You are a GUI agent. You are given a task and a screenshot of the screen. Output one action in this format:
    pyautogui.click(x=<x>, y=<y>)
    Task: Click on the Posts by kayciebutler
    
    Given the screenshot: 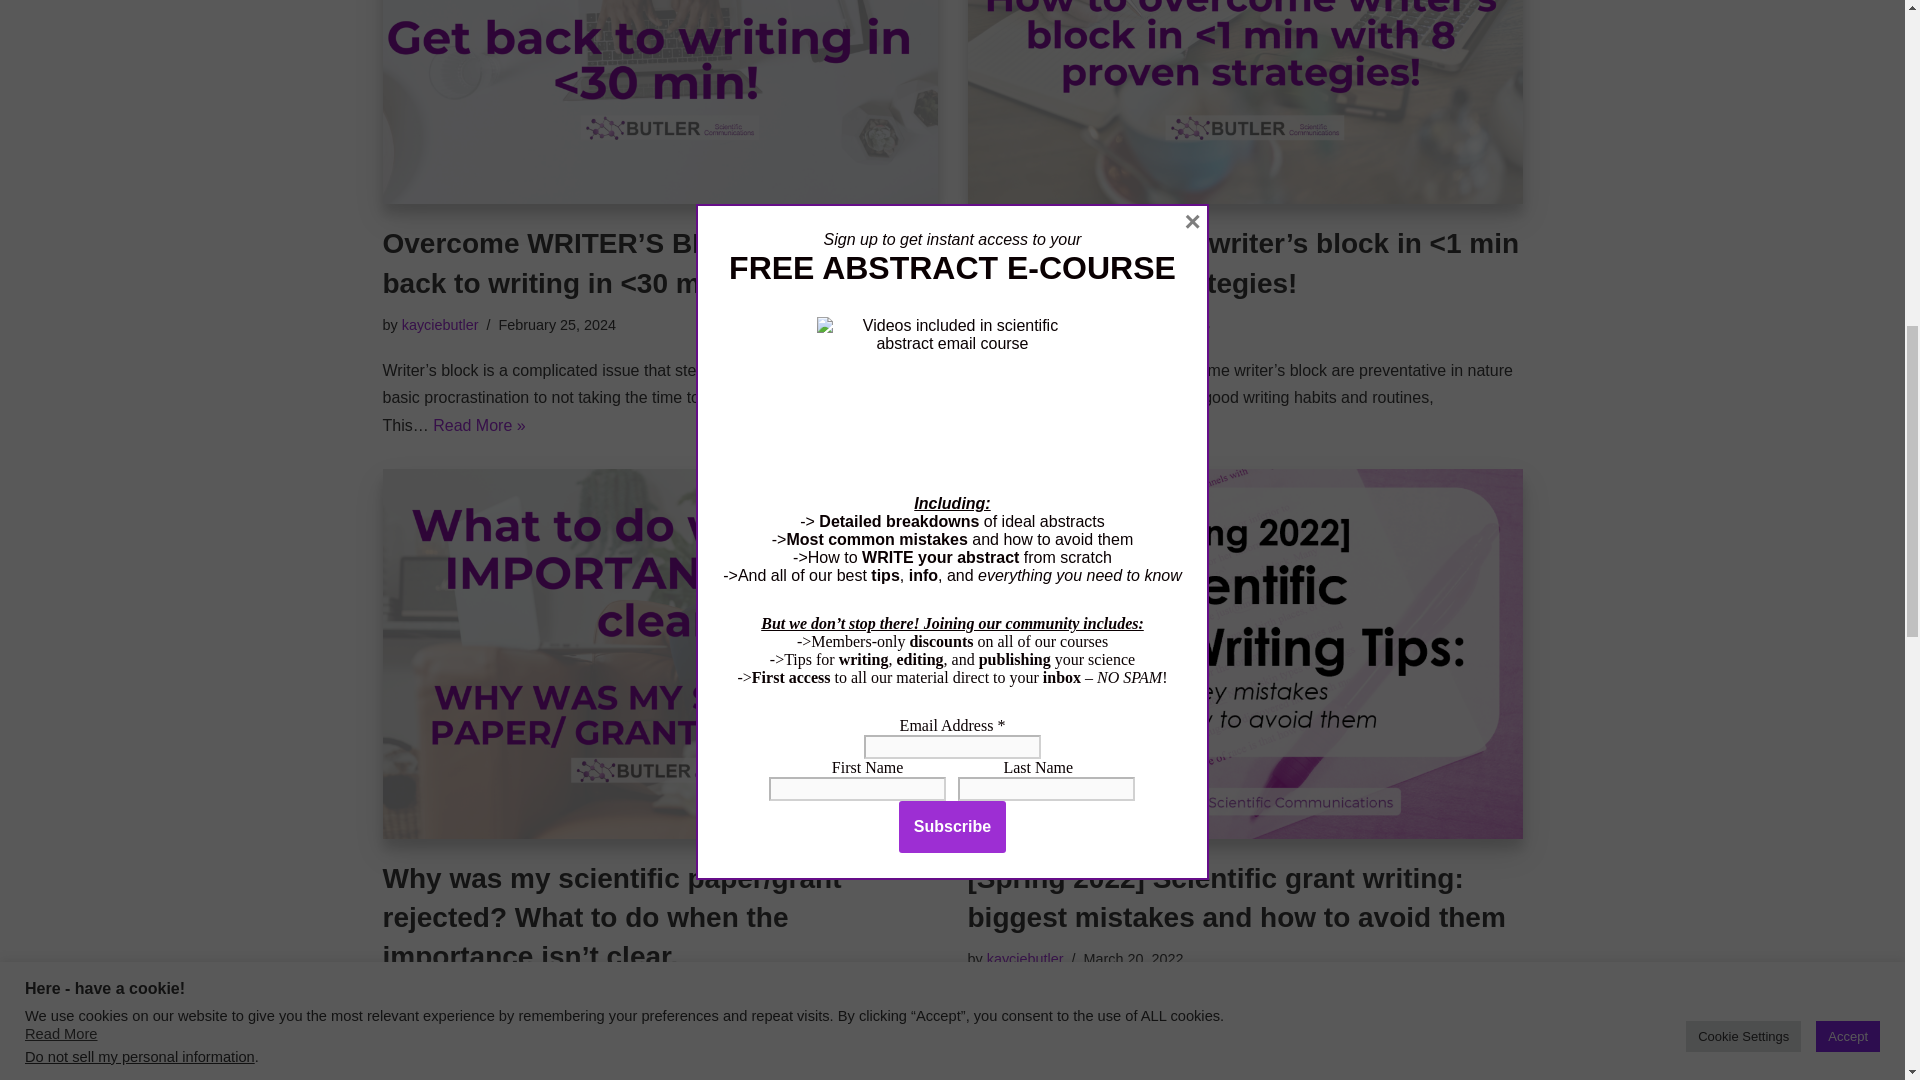 What is the action you would take?
    pyautogui.click(x=1024, y=958)
    